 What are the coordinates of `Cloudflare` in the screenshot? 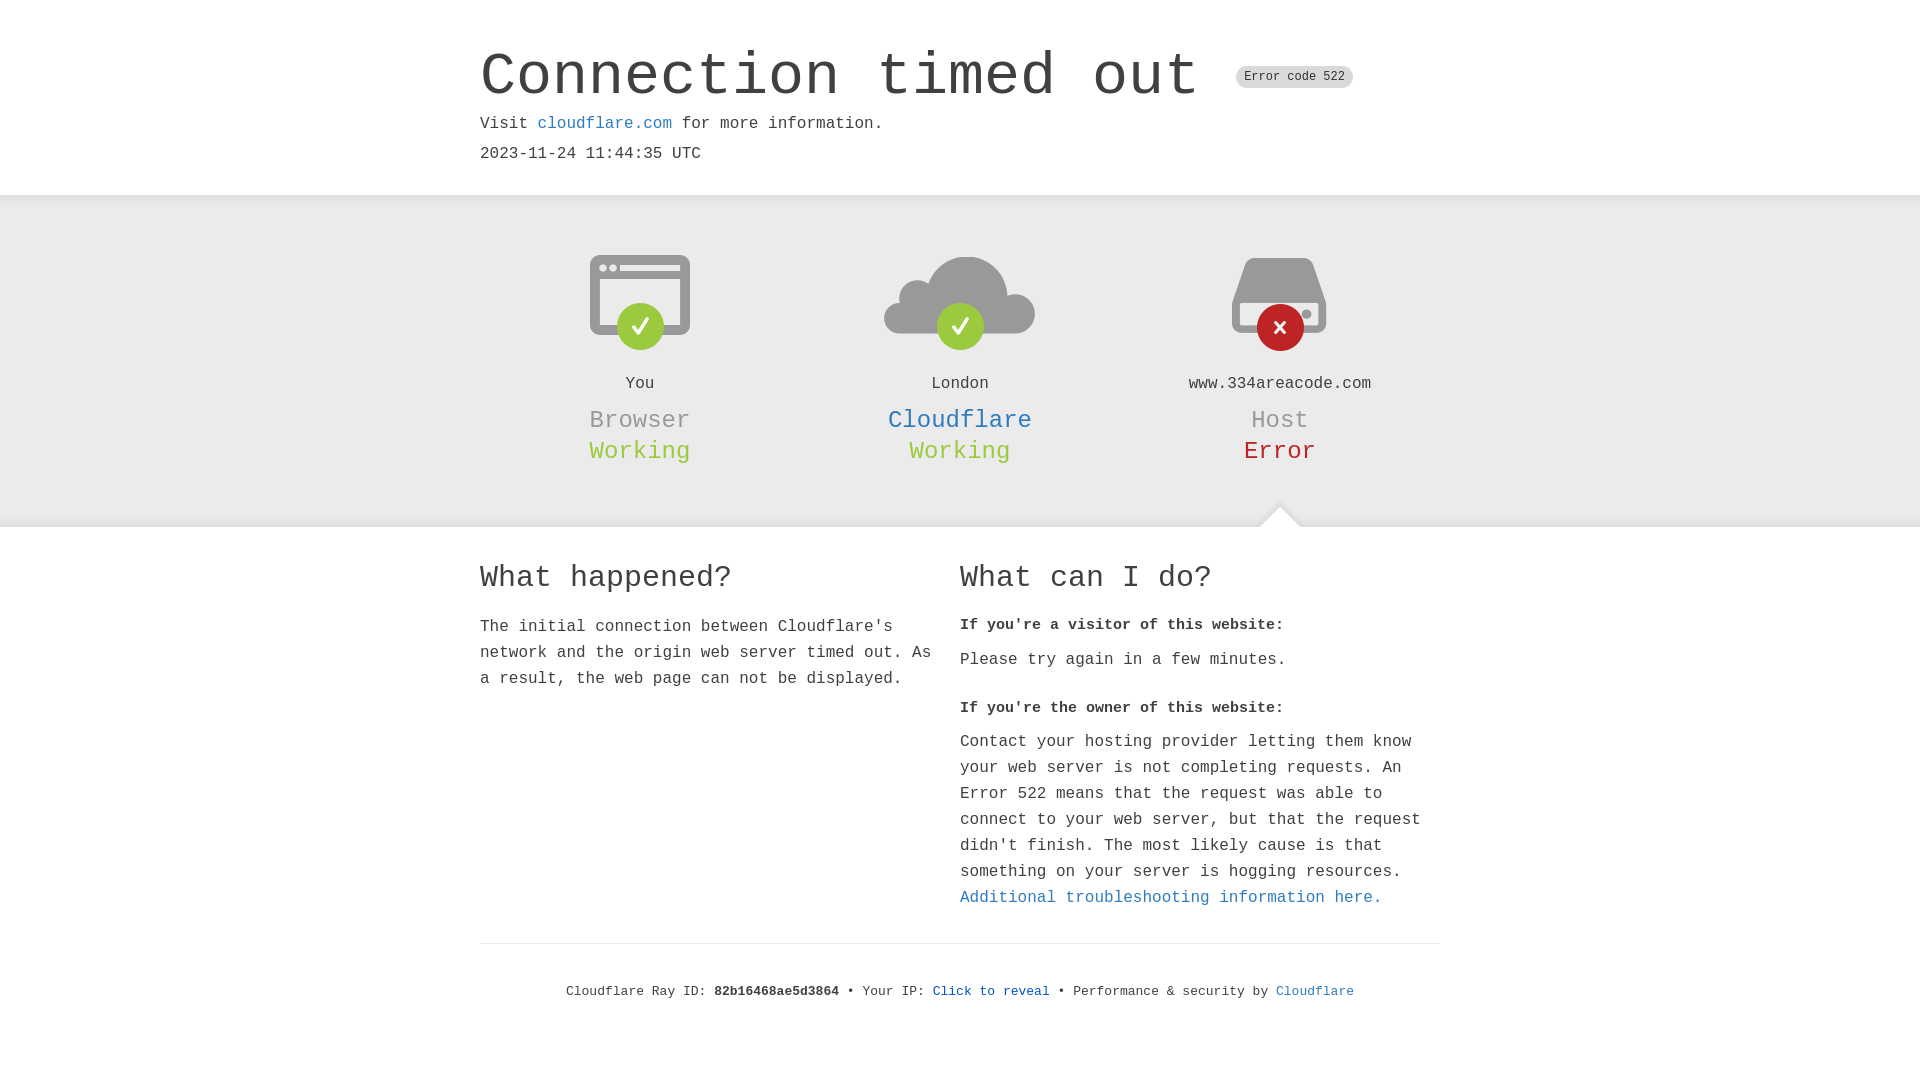 It's located at (1315, 992).